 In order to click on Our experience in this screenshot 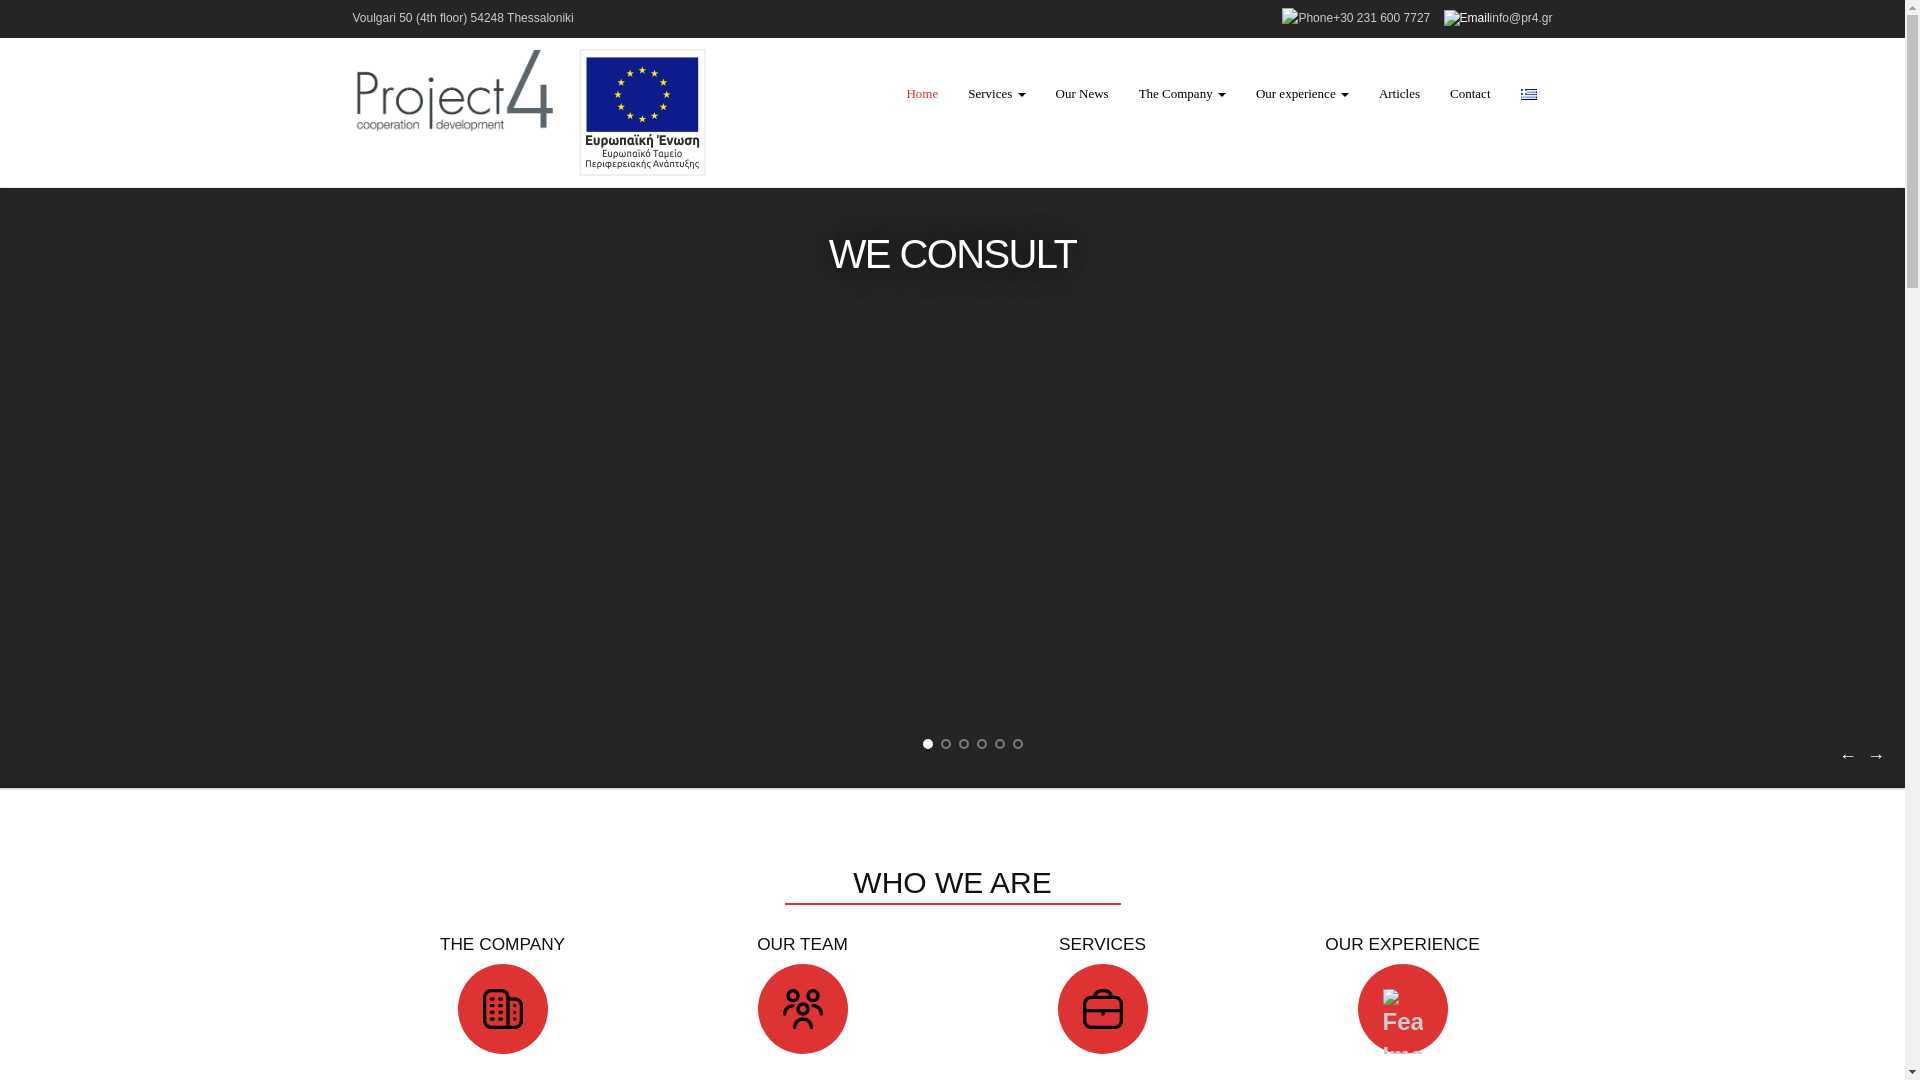, I will do `click(1302, 94)`.